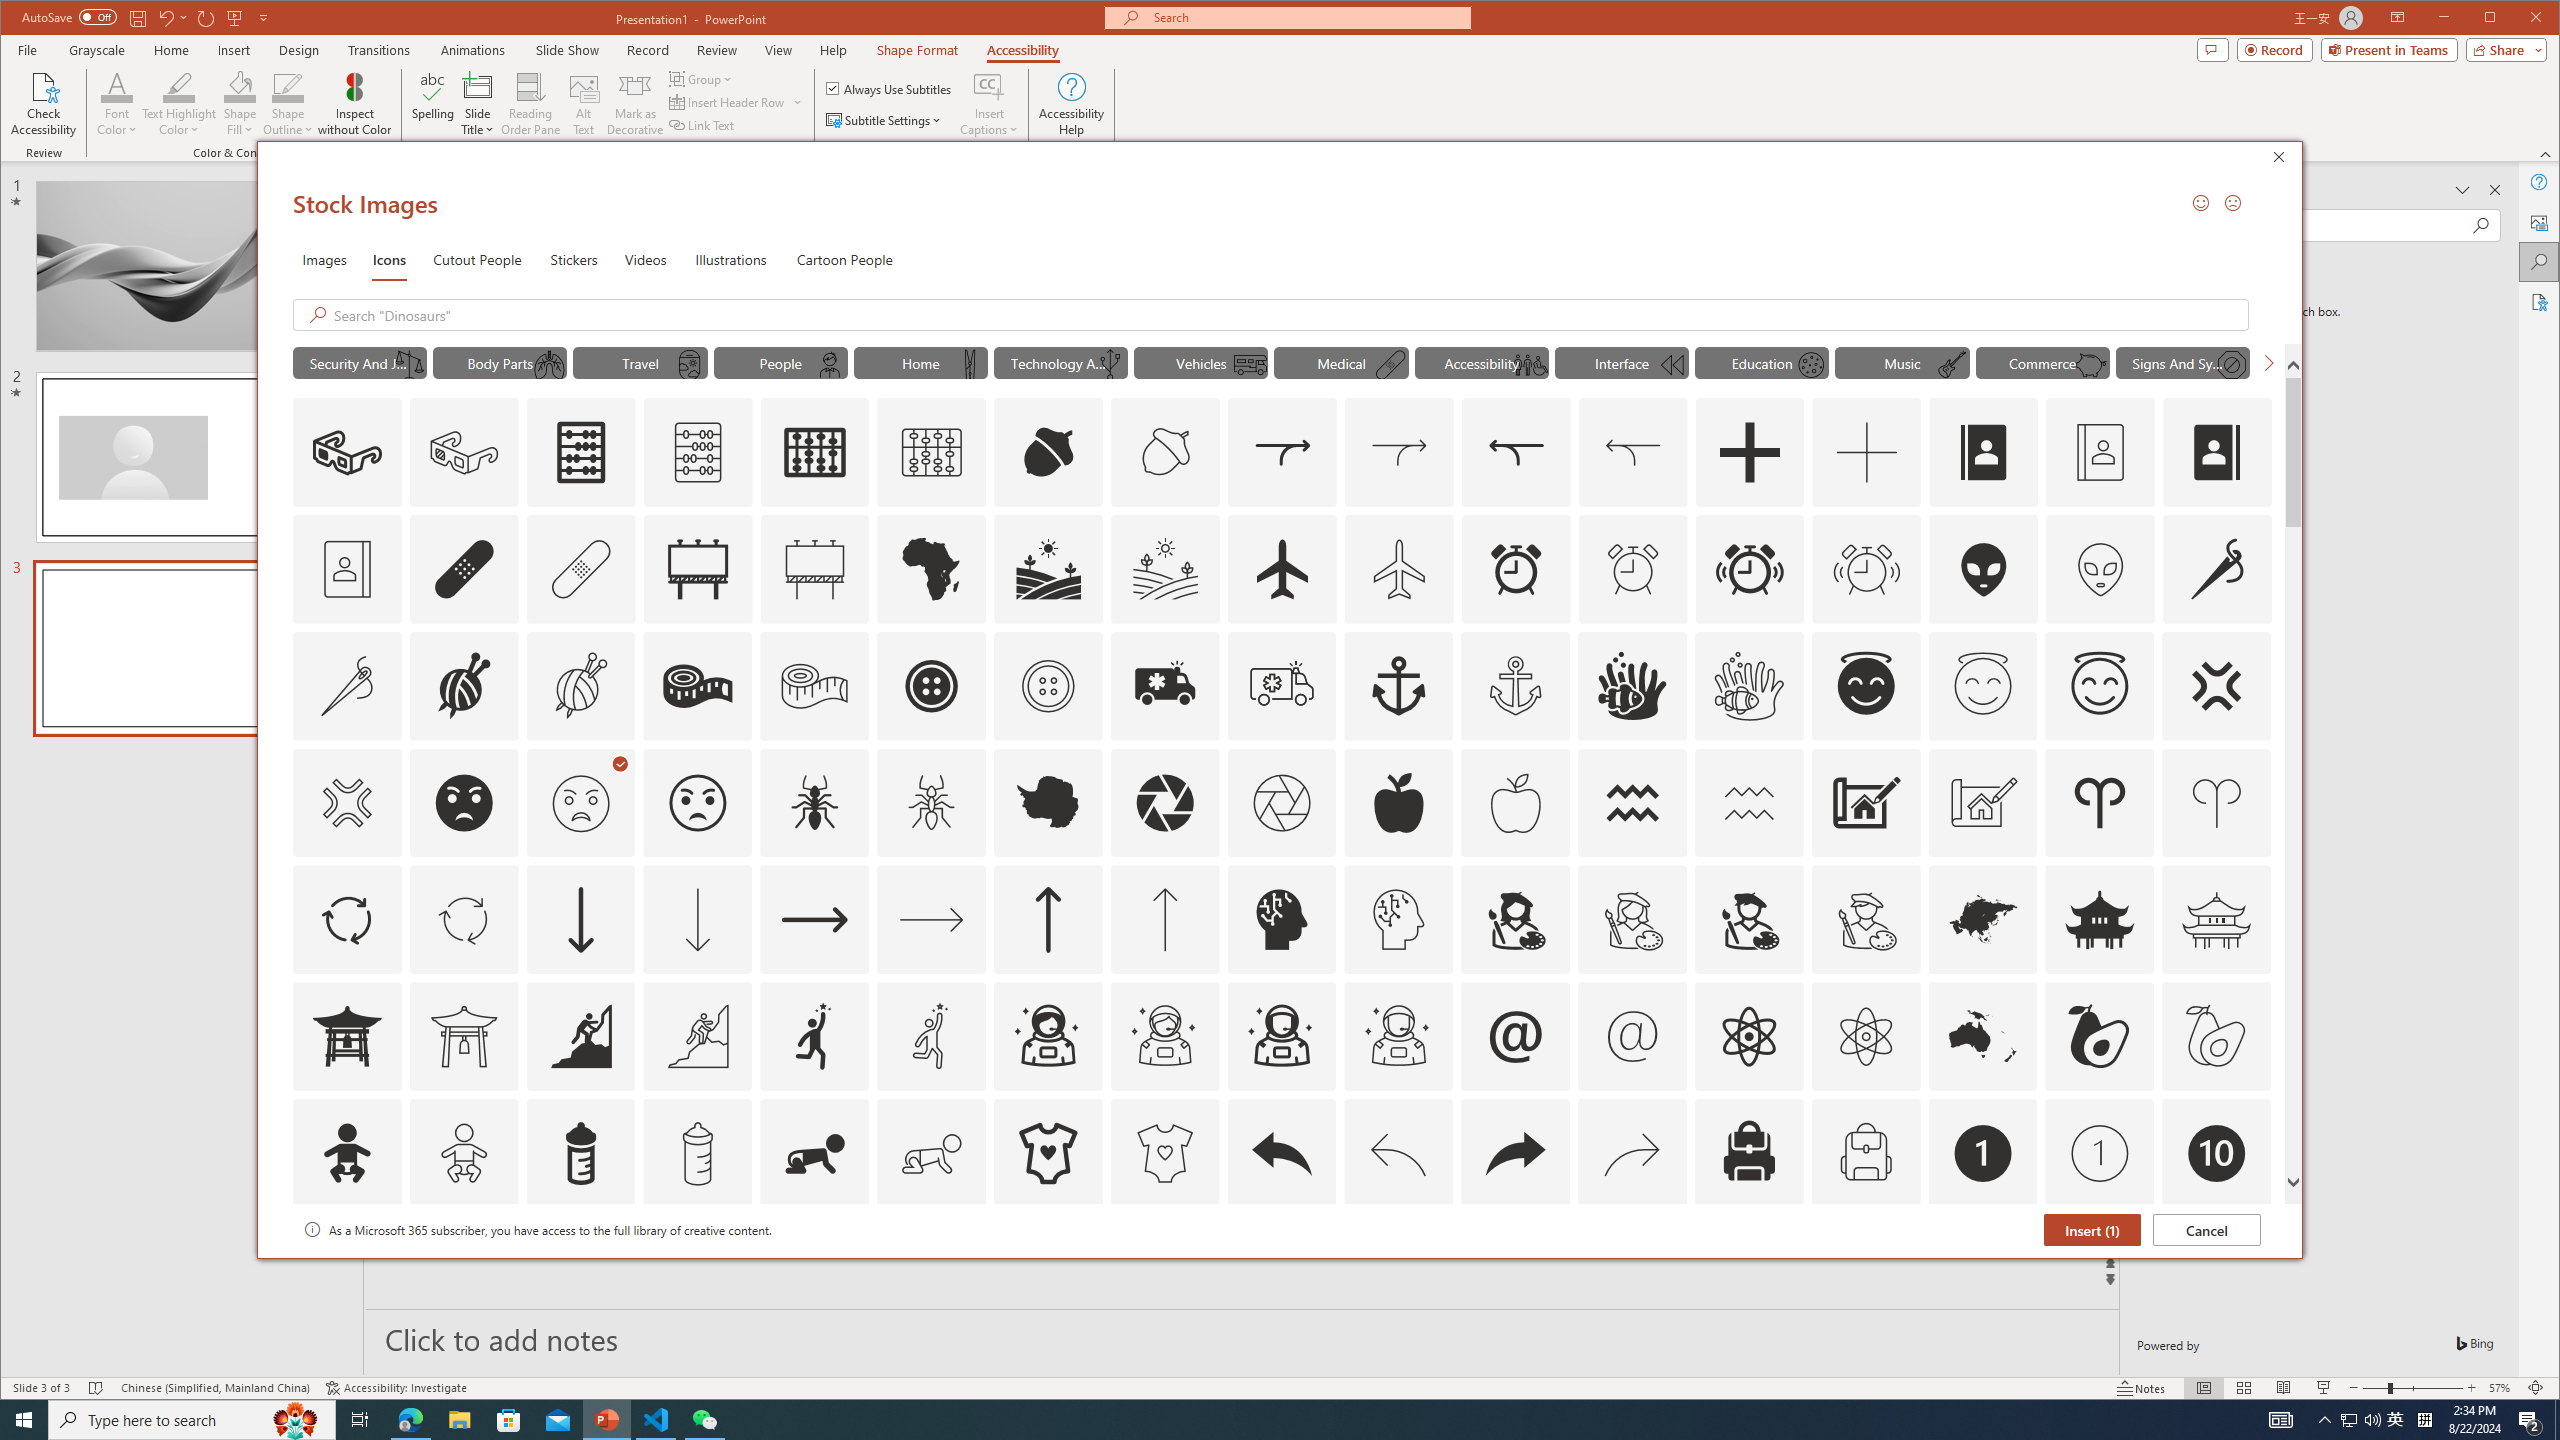 This screenshot has width=2560, height=1440. Describe the element at coordinates (1398, 1270) in the screenshot. I see `AutomationID: Icons_Badge6` at that location.